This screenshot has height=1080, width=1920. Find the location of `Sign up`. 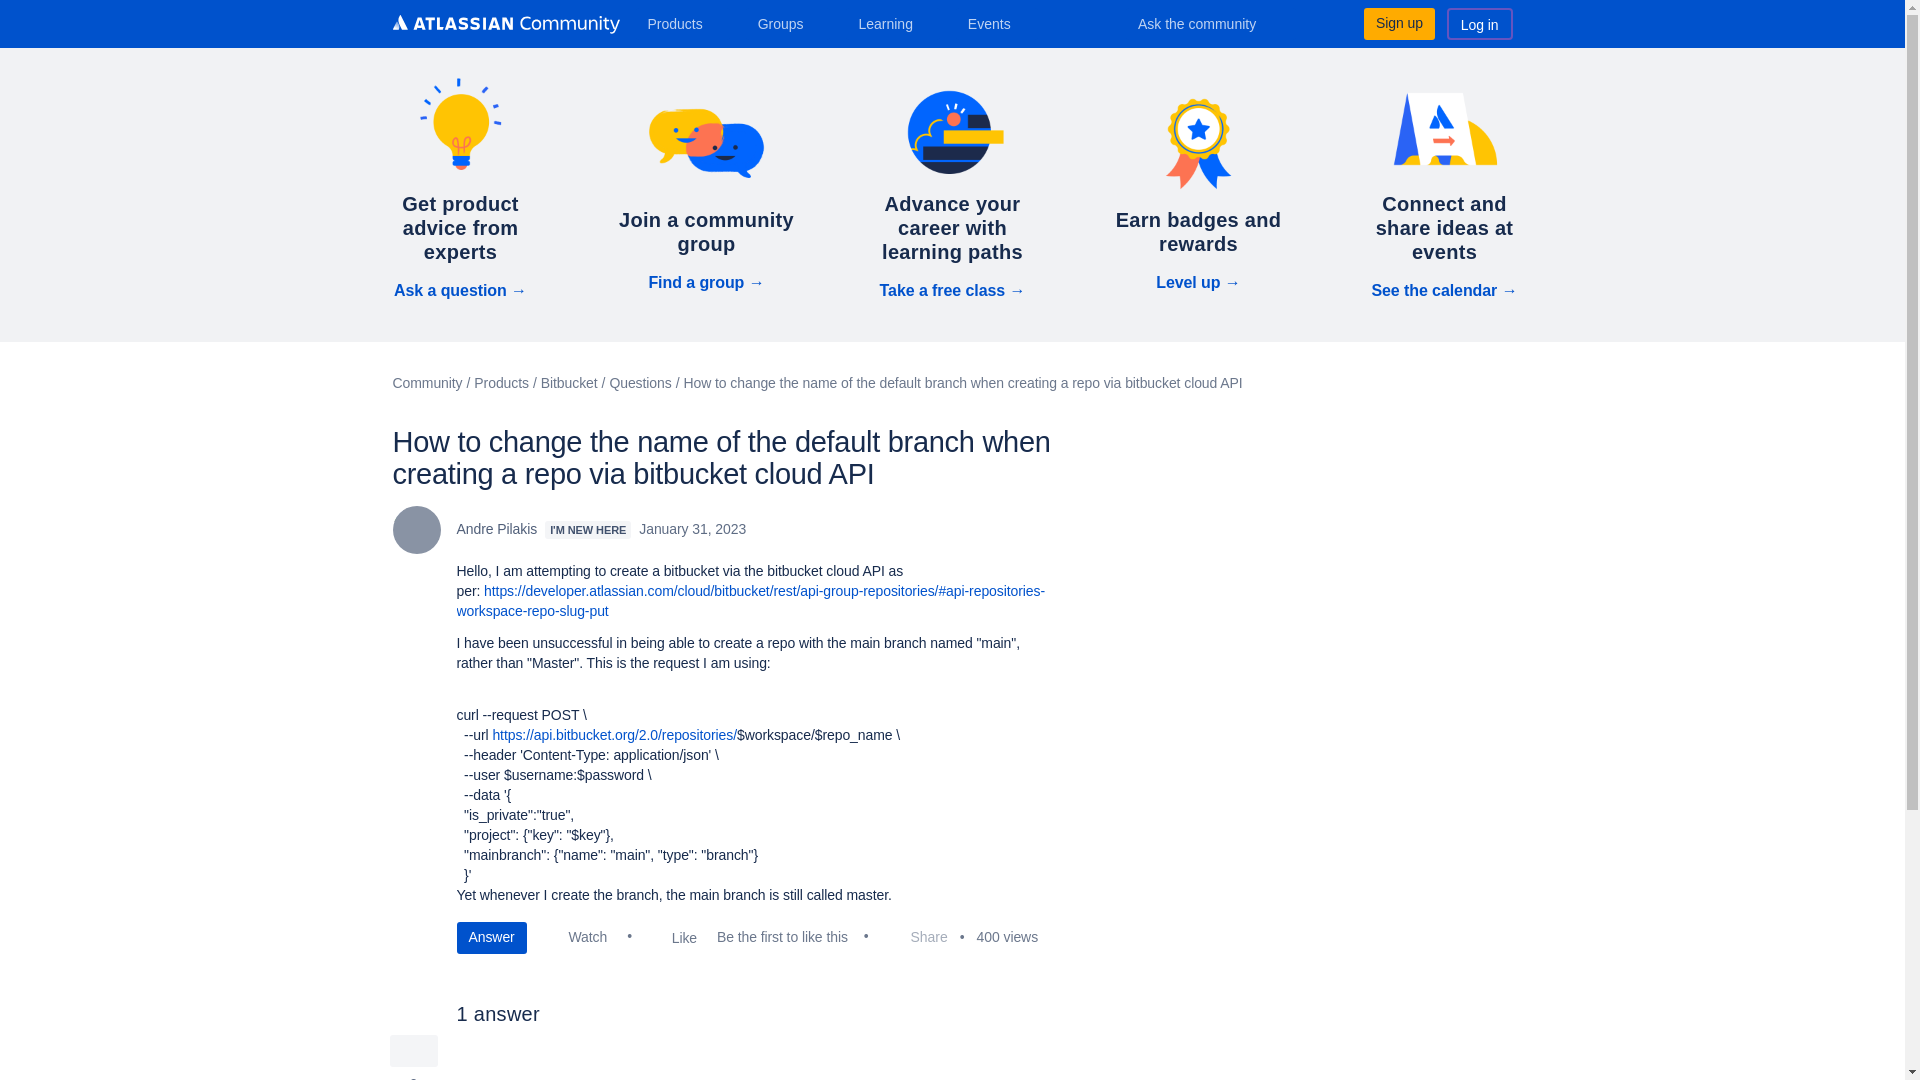

Sign up is located at coordinates (1398, 23).